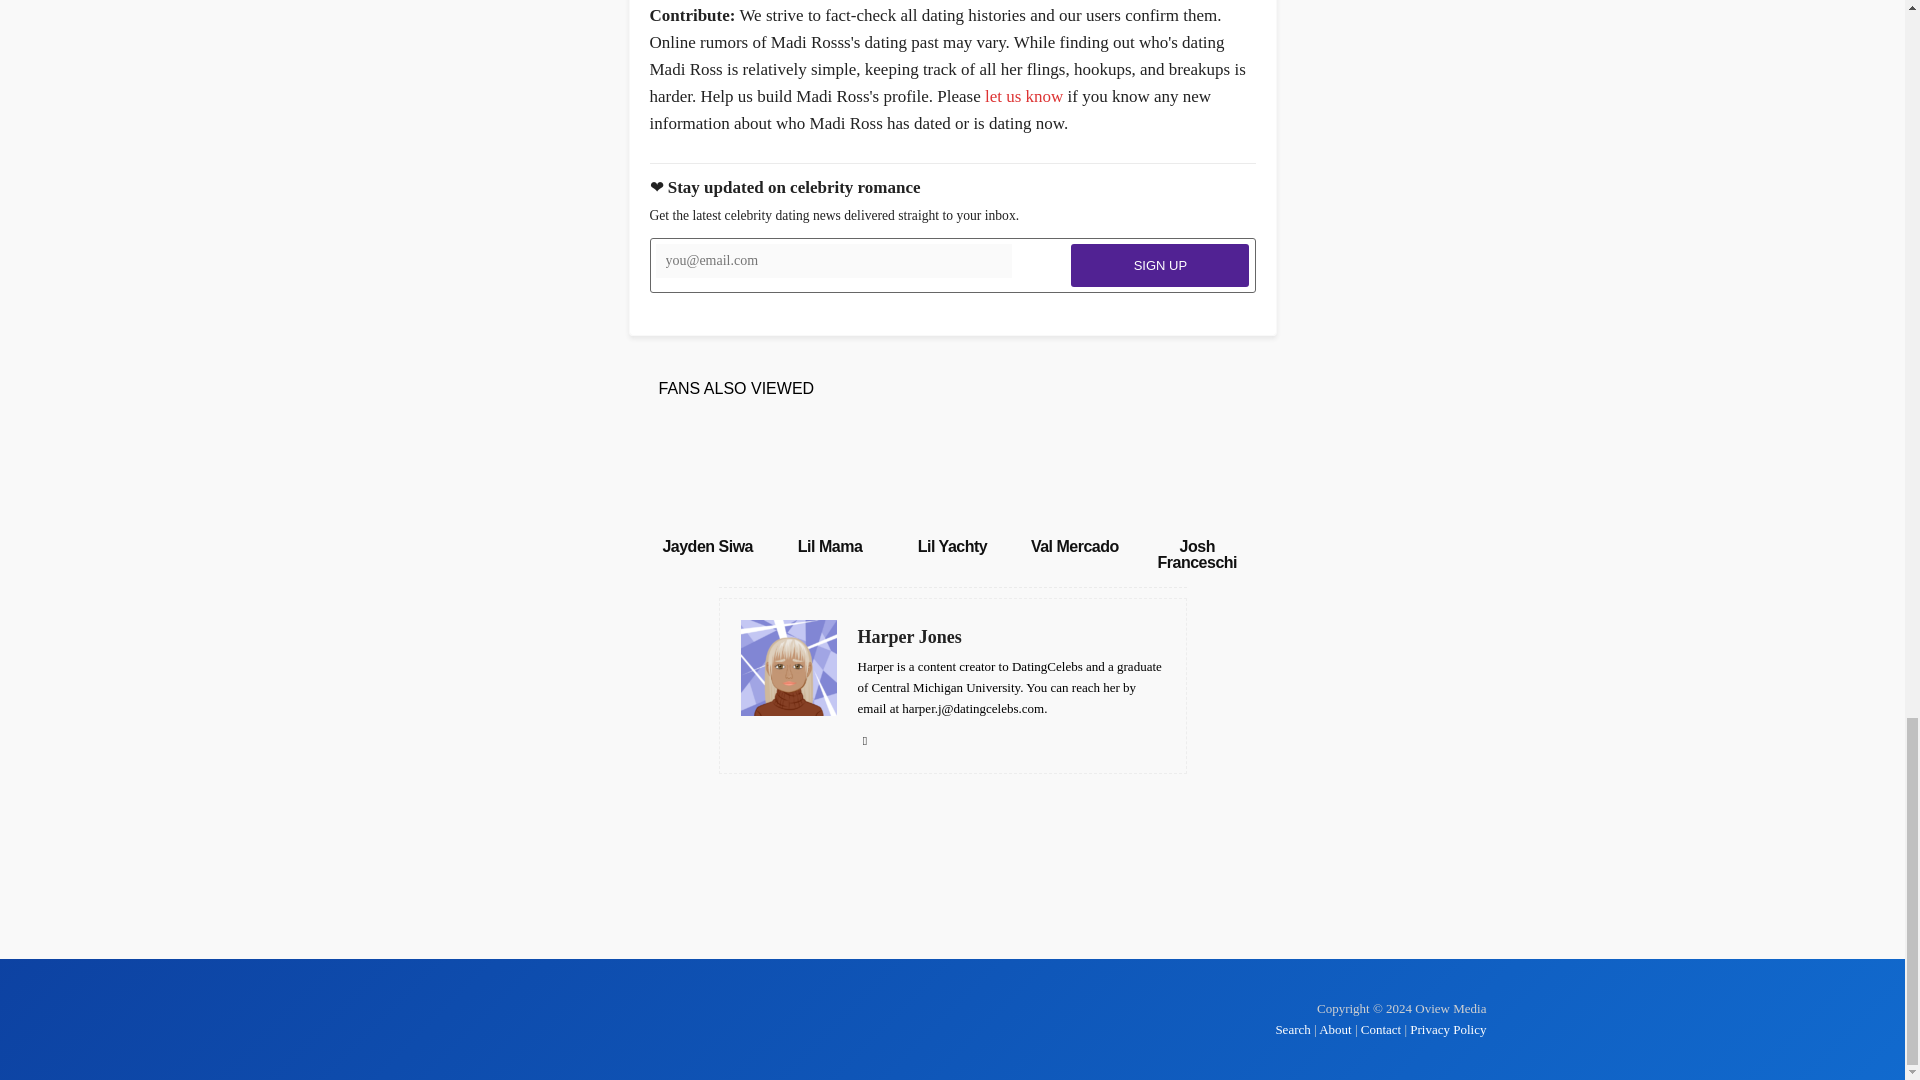 The height and width of the screenshot is (1080, 1920). I want to click on Lil Yachty, so click(952, 546).